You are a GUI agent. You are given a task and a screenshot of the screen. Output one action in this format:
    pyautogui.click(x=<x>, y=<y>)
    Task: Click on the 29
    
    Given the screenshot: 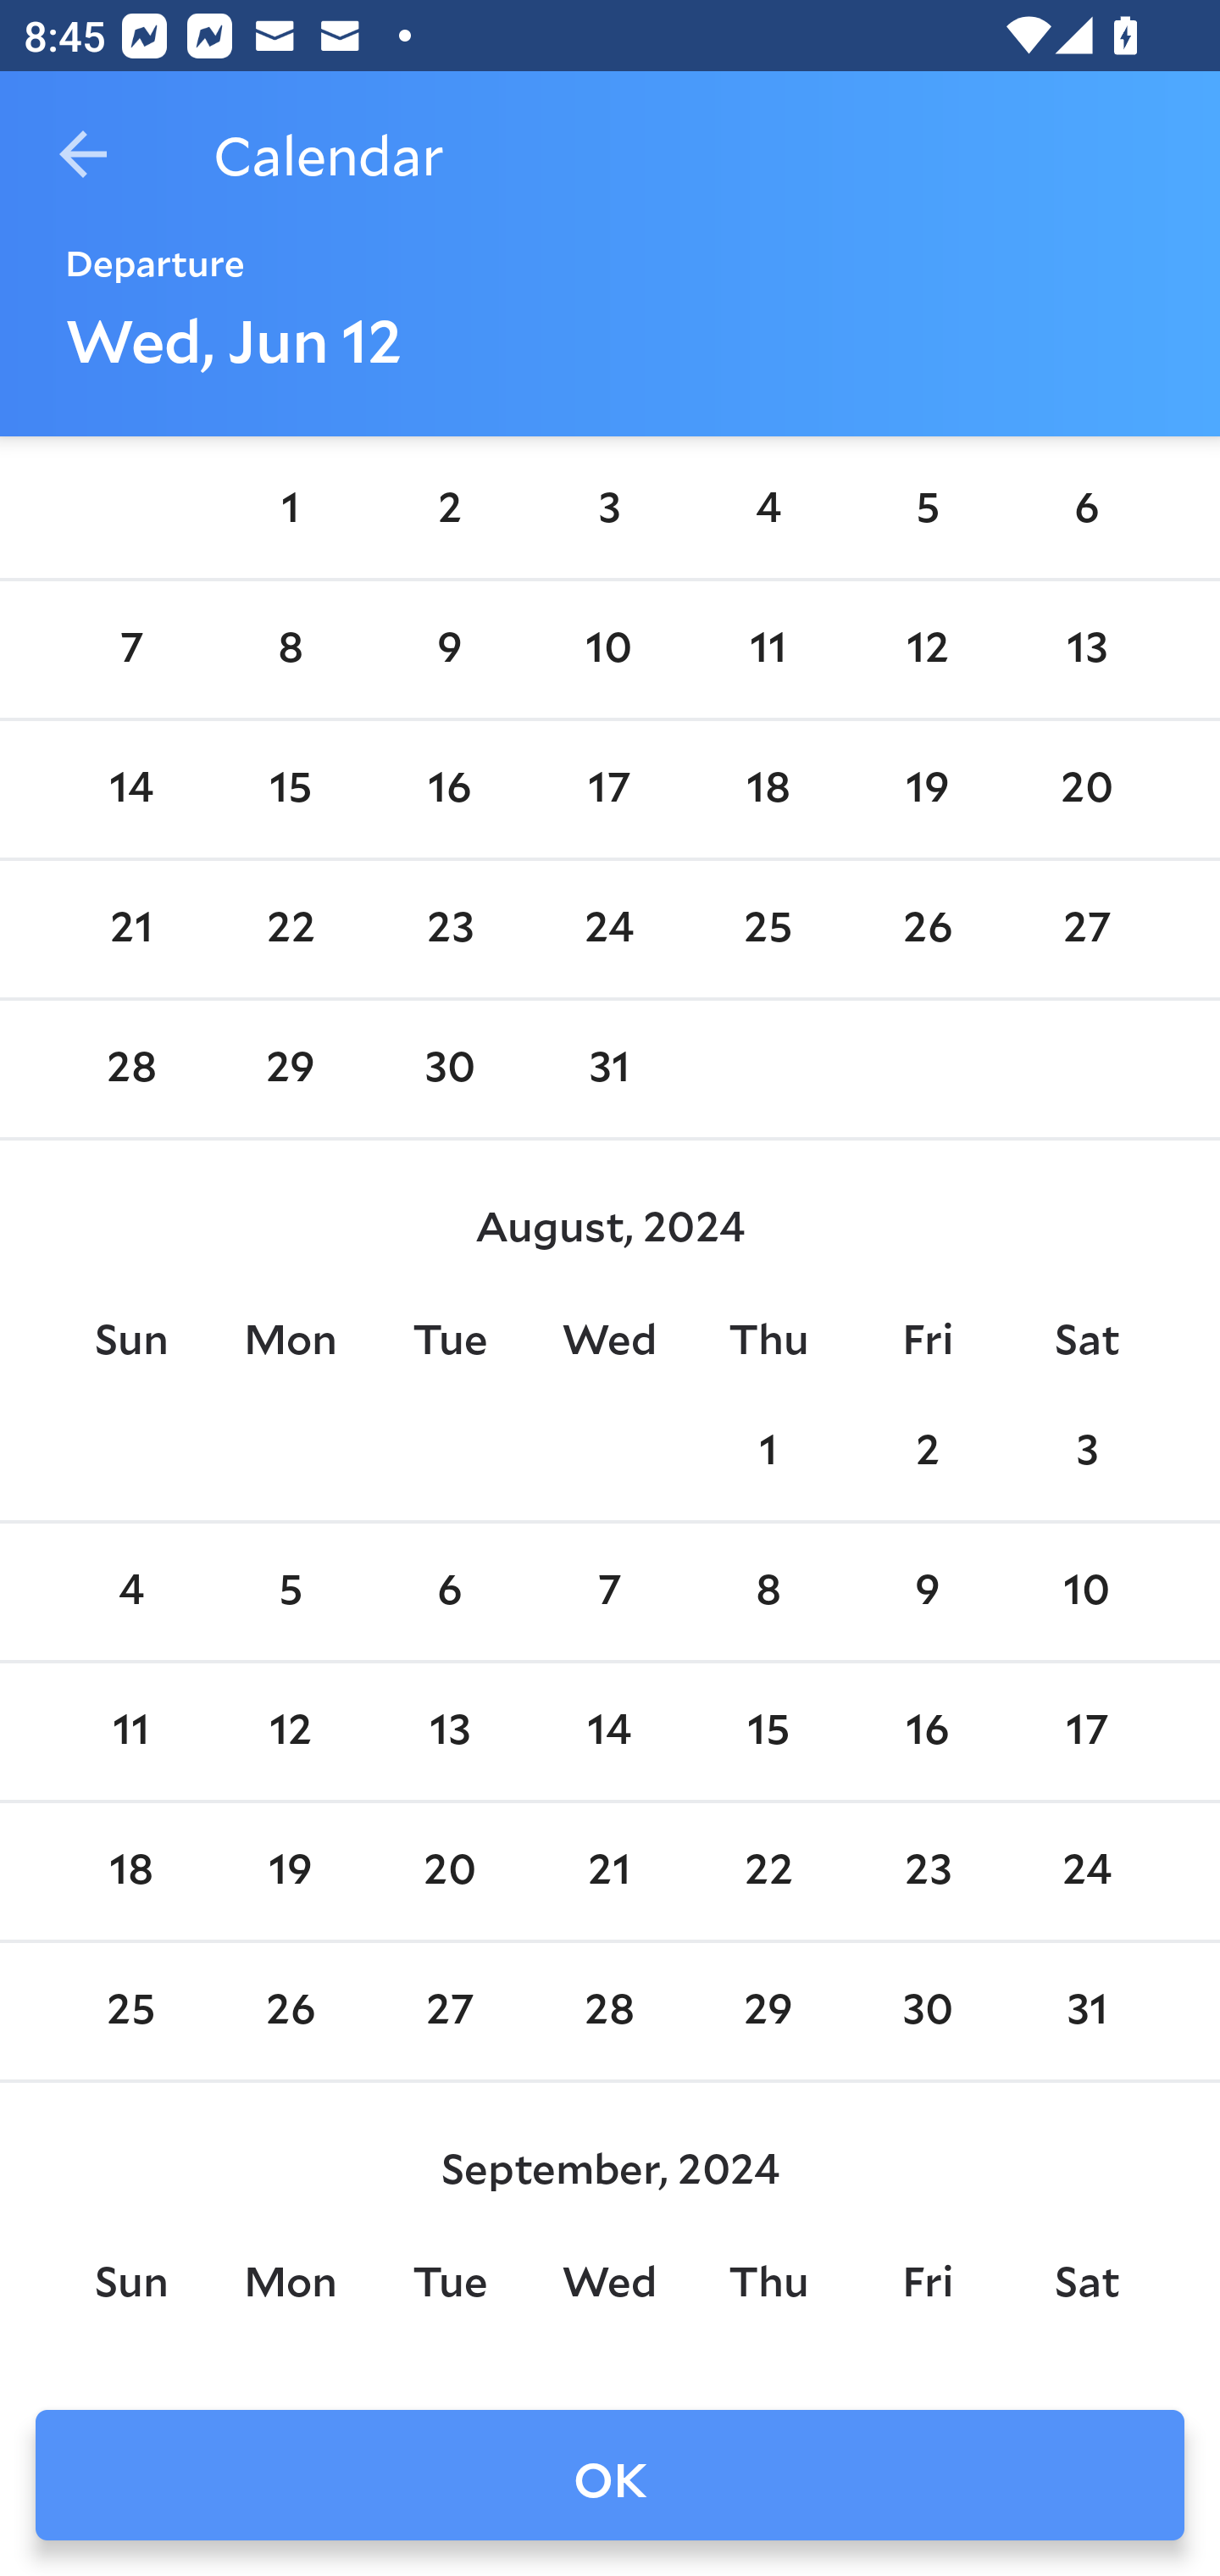 What is the action you would take?
    pyautogui.click(x=291, y=1069)
    